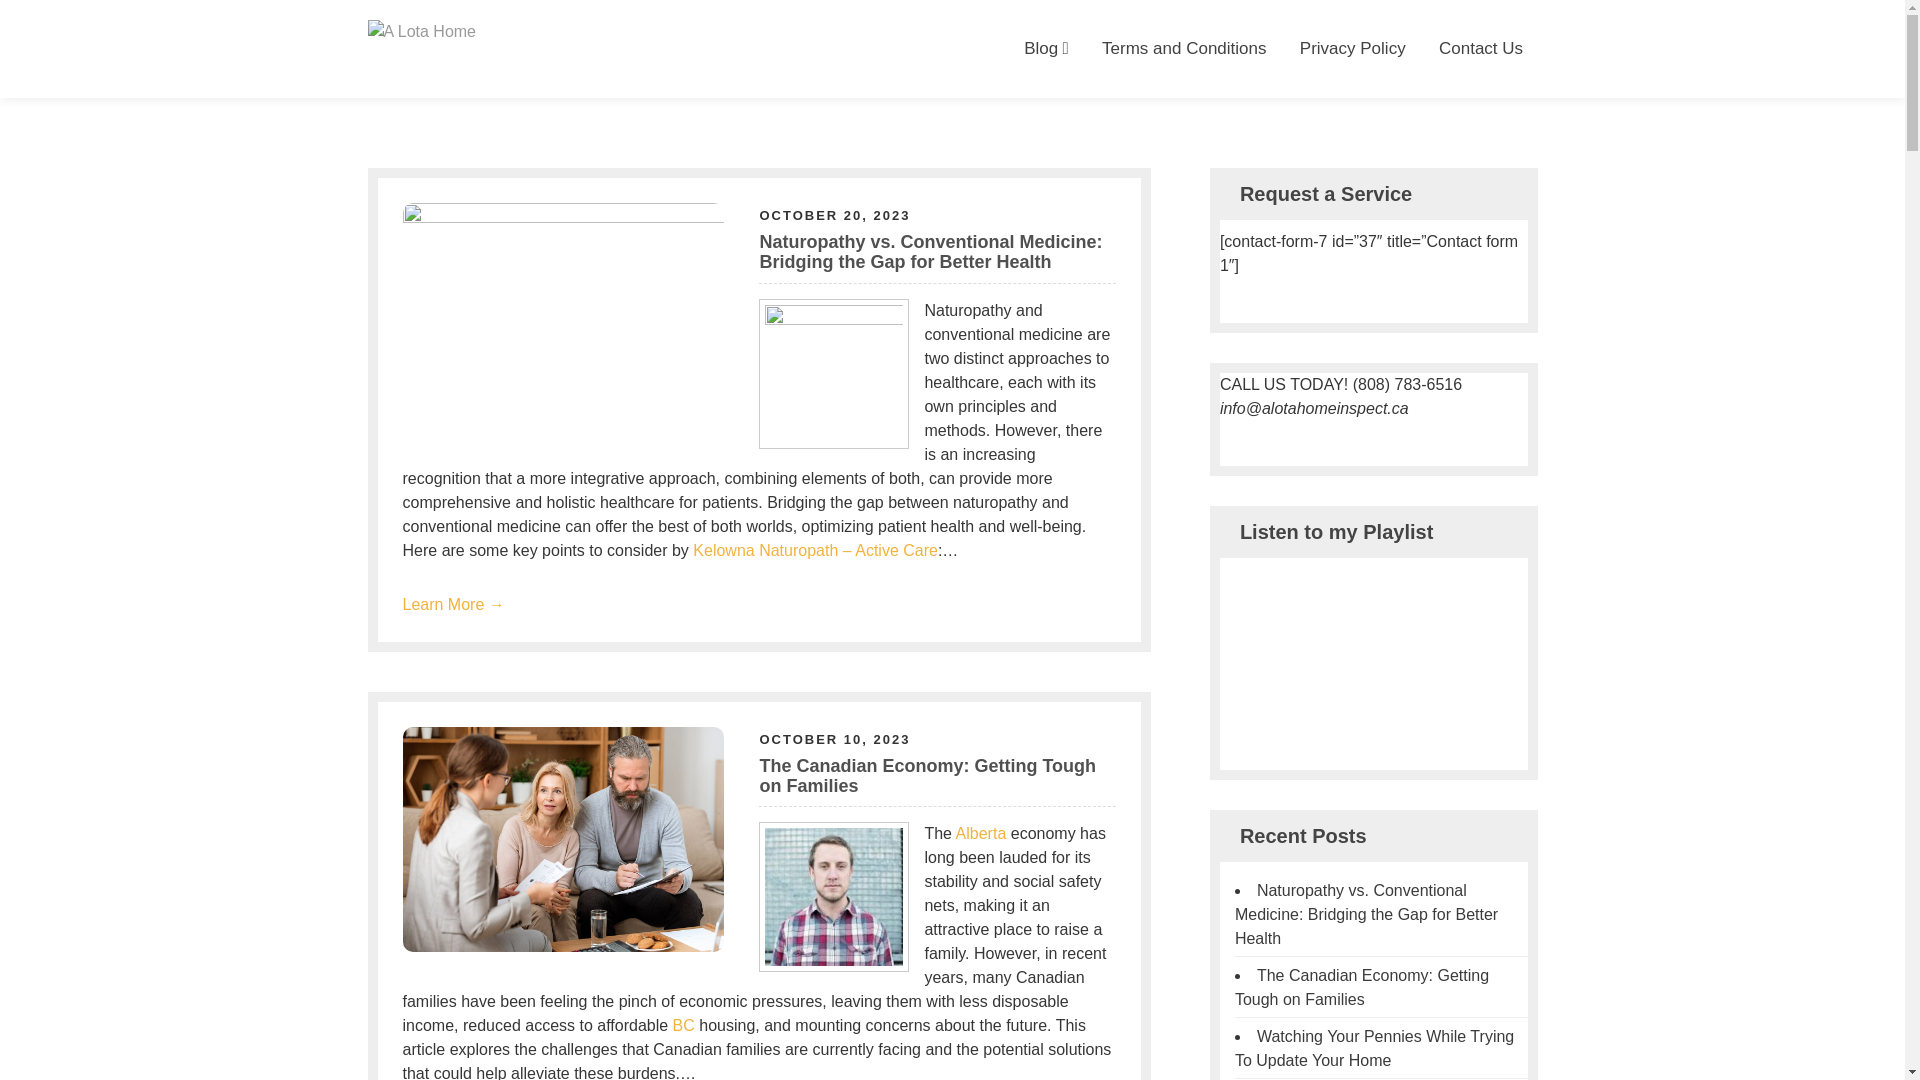 This screenshot has height=1080, width=1920. I want to click on Privacy Policy, so click(1352, 49).